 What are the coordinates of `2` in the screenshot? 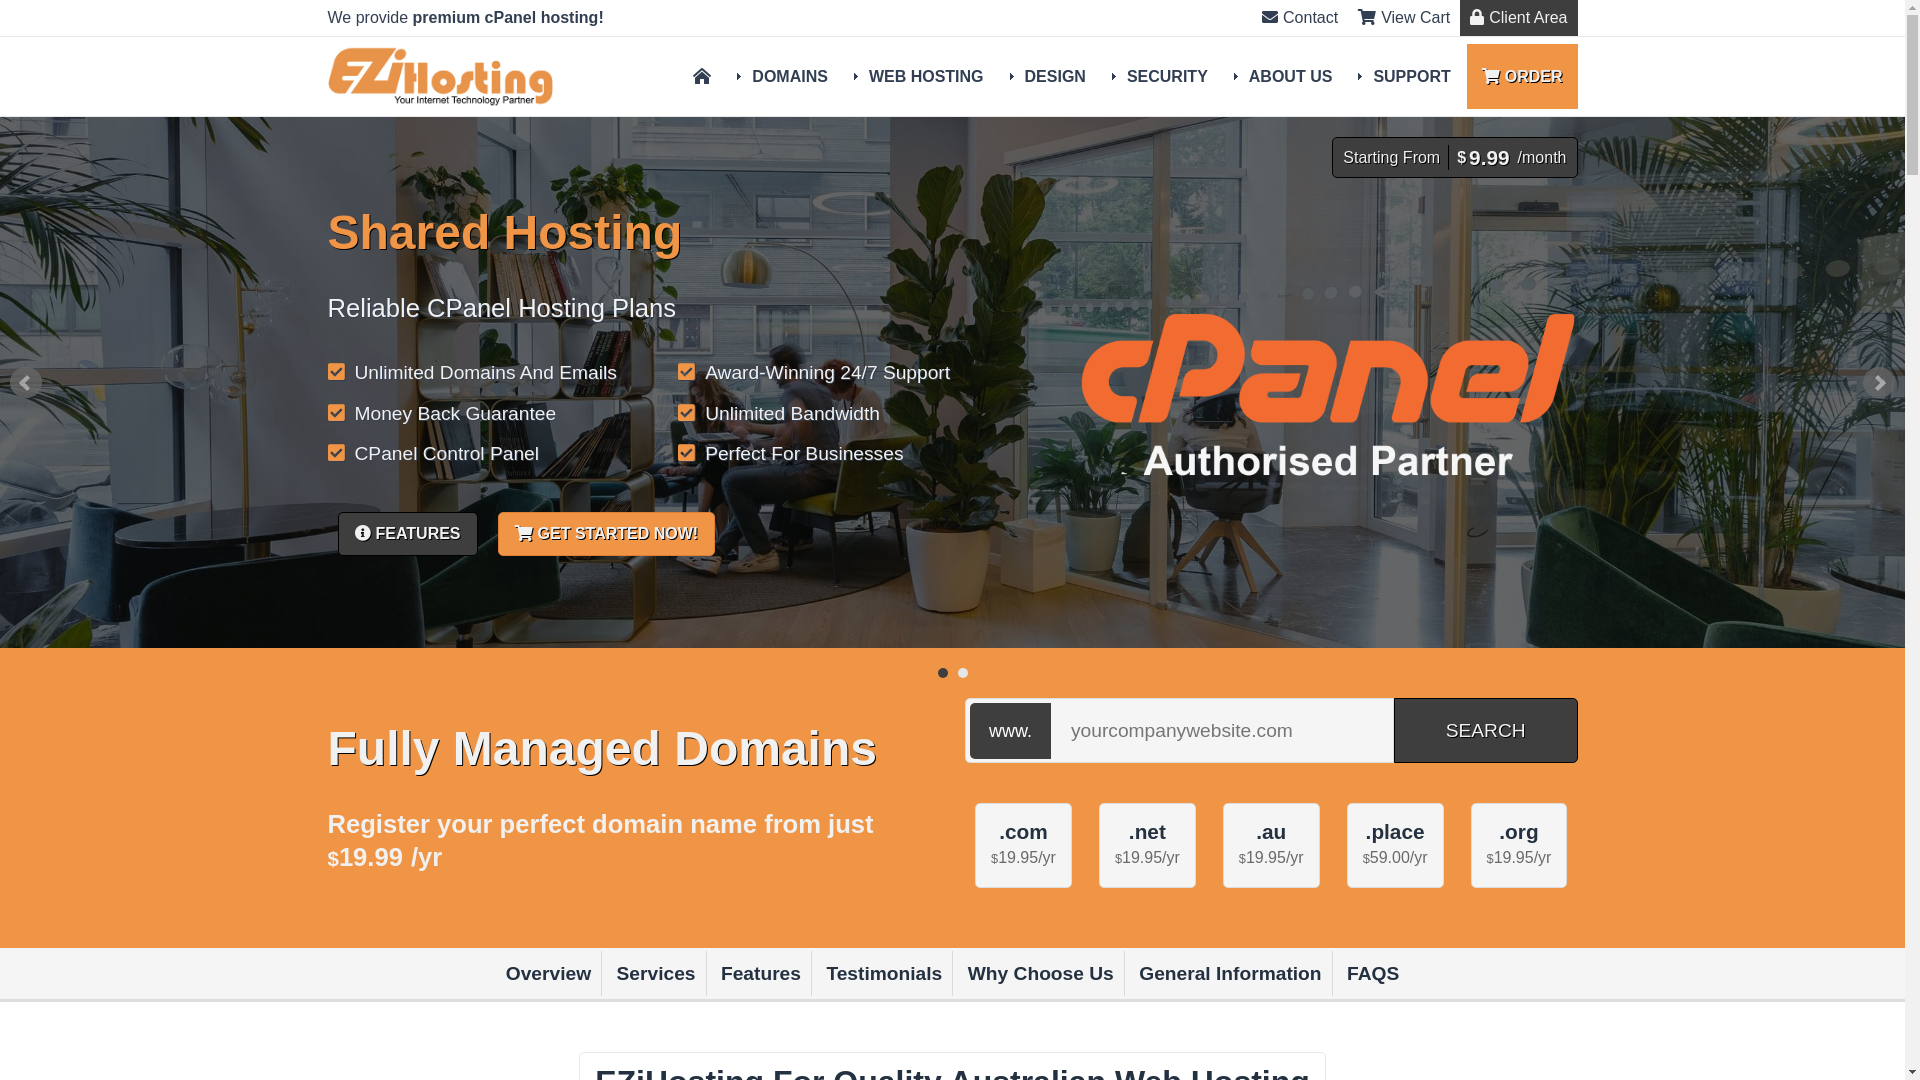 It's located at (963, 673).